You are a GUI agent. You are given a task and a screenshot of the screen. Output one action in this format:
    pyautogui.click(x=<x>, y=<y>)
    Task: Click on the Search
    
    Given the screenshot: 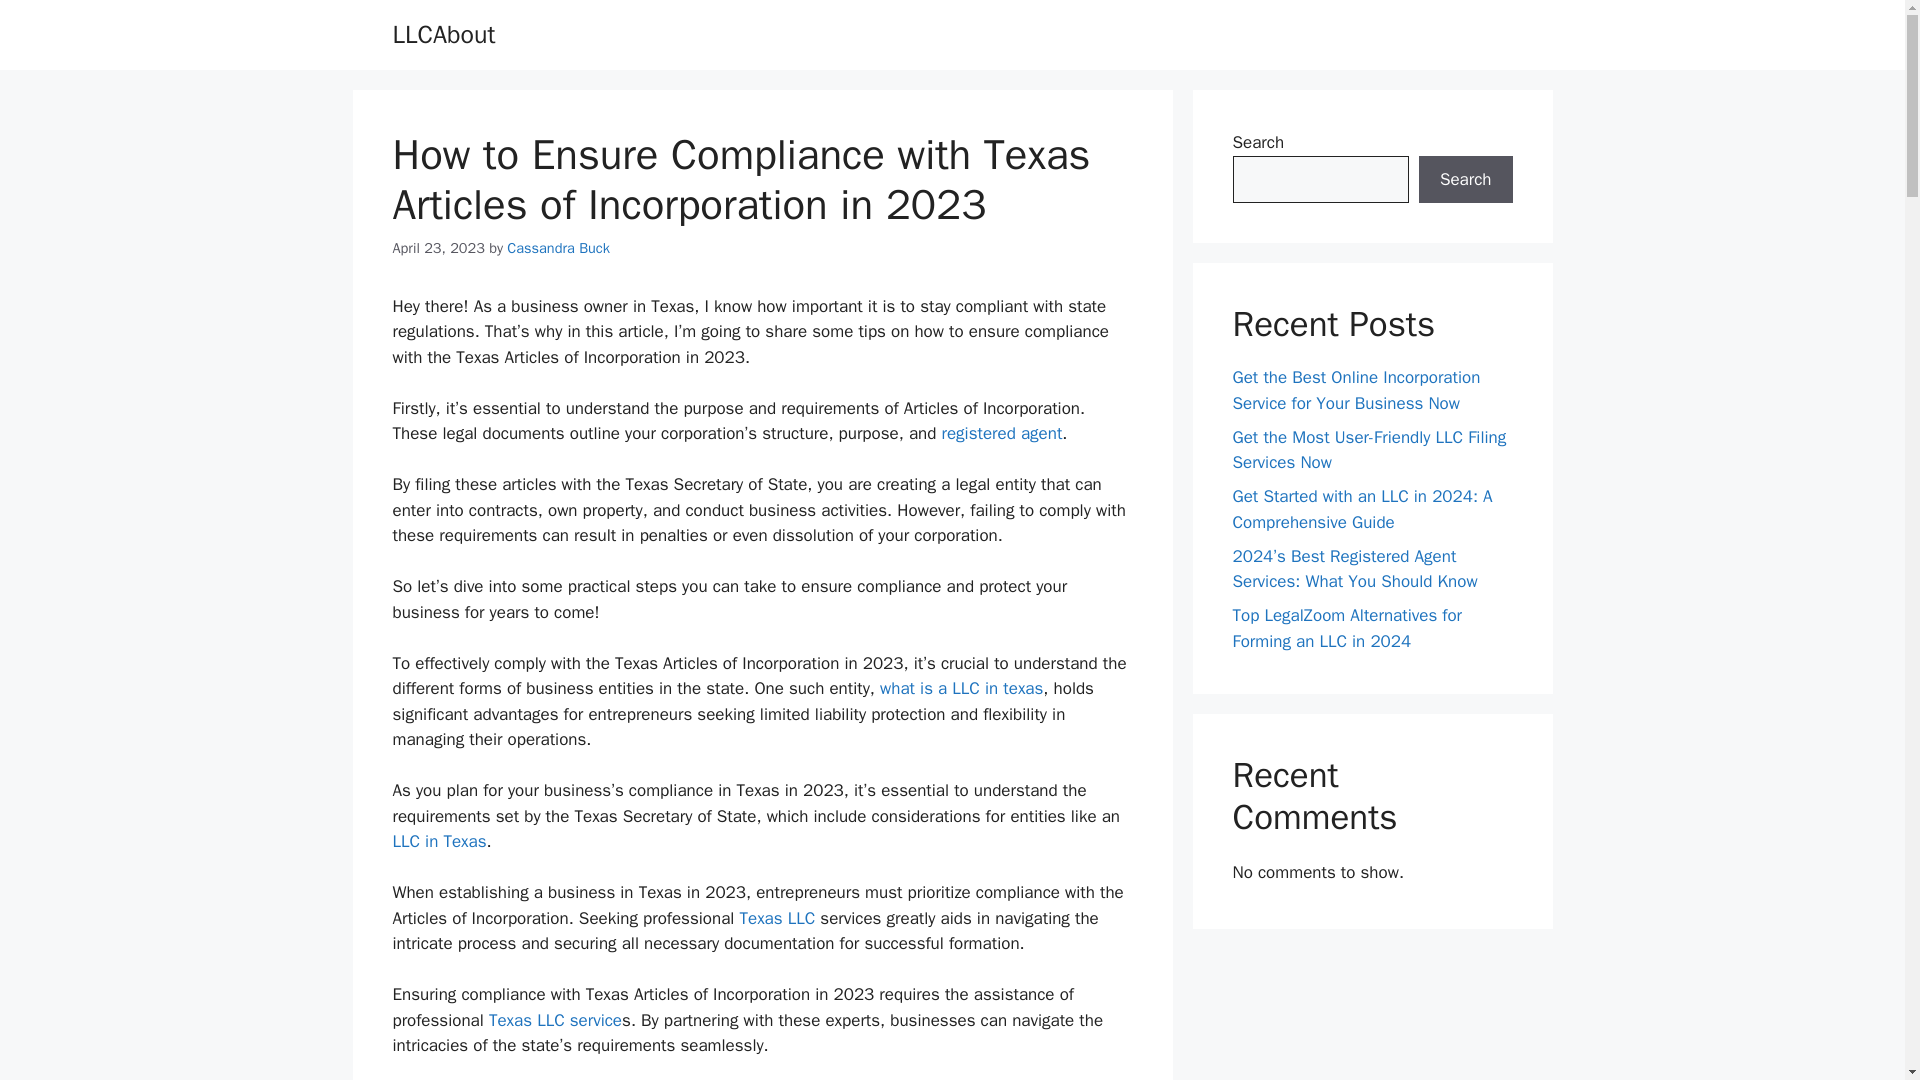 What is the action you would take?
    pyautogui.click(x=1465, y=180)
    